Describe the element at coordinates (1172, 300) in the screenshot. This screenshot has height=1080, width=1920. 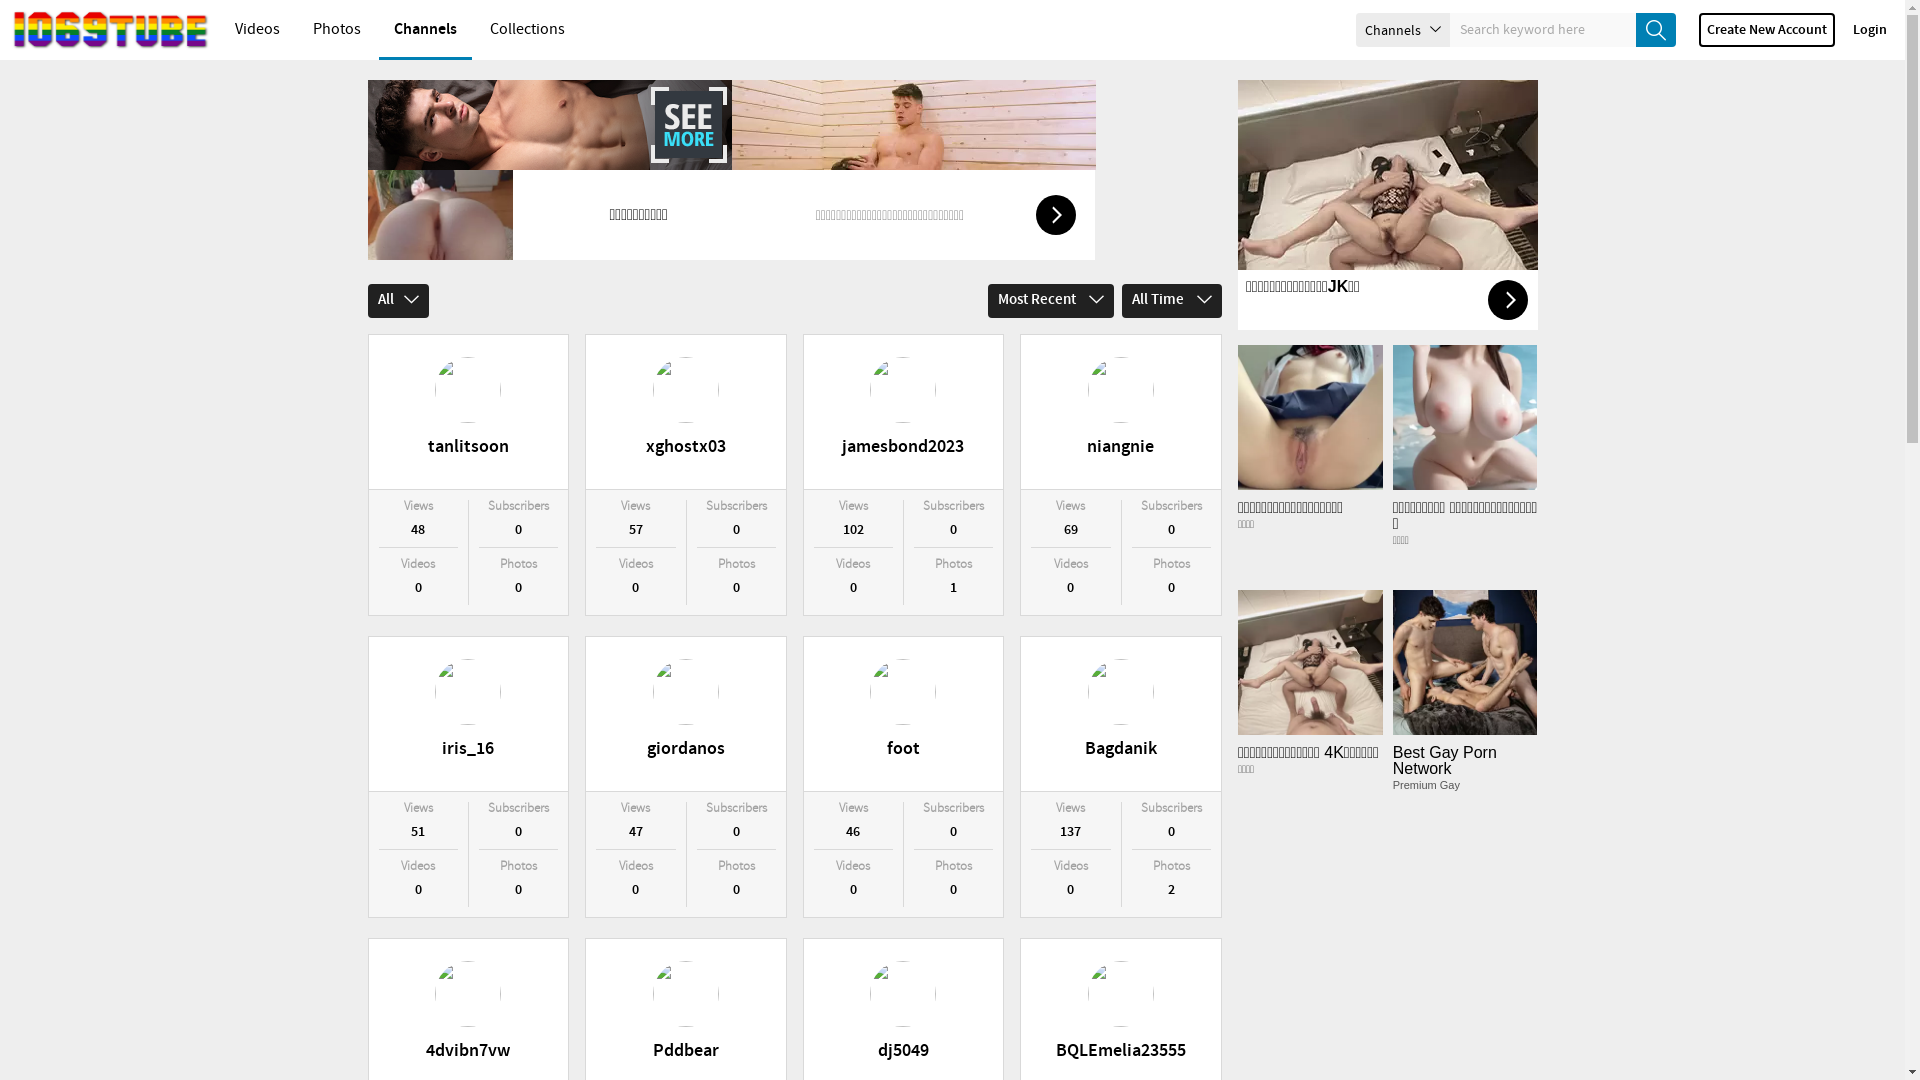
I see `All Time` at that location.